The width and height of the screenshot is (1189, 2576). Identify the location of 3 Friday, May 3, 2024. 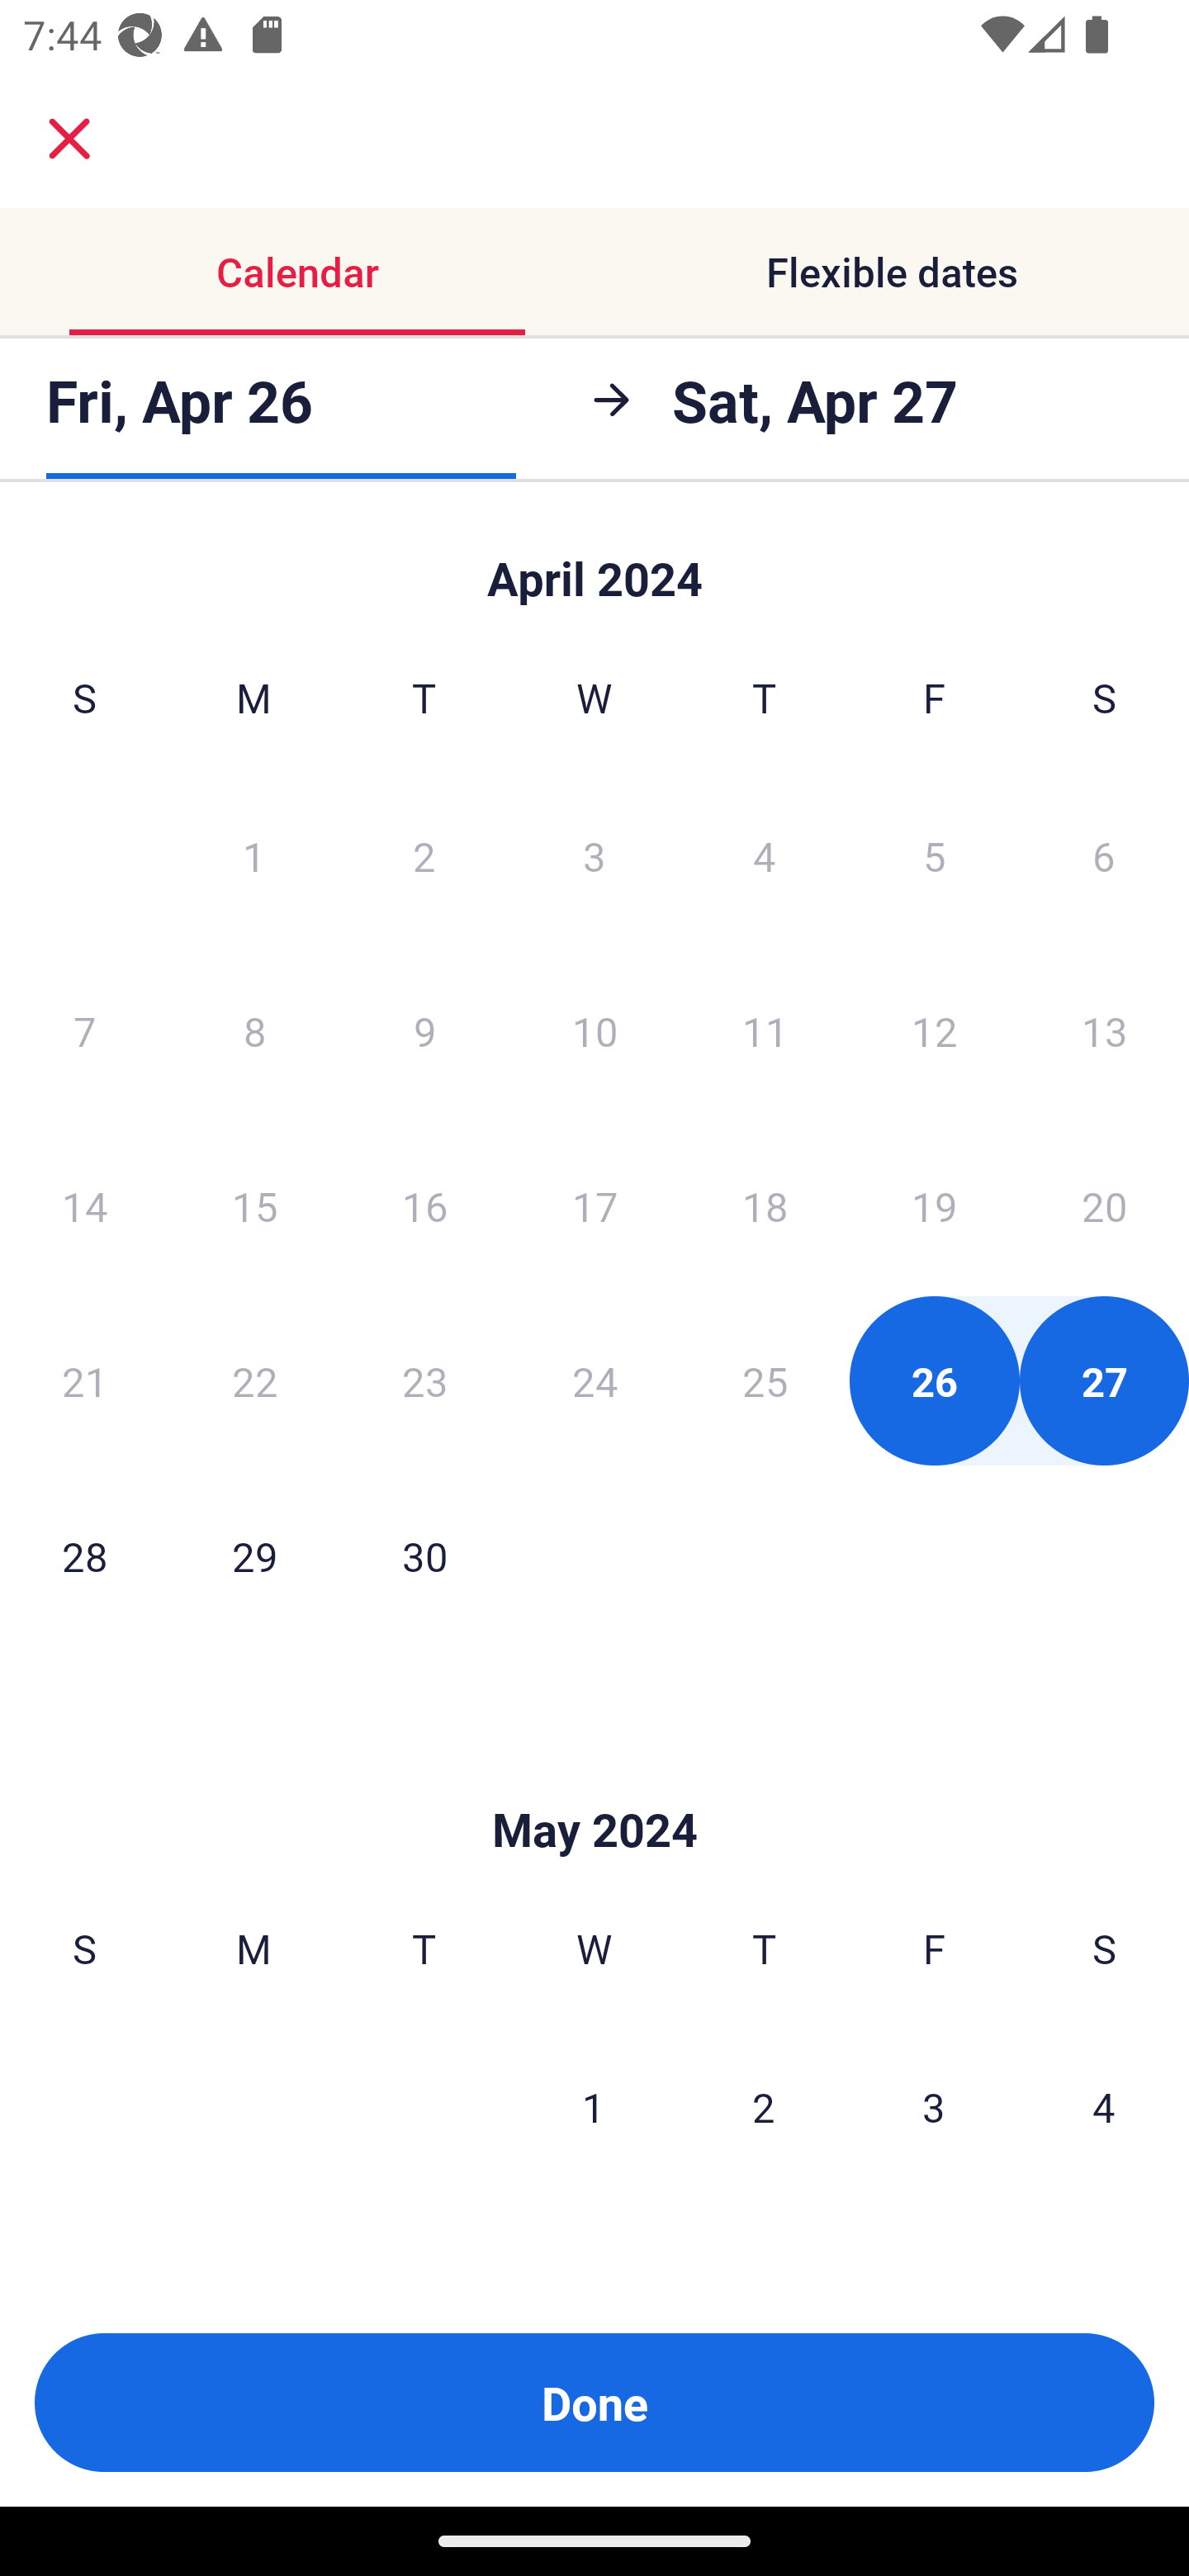
(934, 2107).